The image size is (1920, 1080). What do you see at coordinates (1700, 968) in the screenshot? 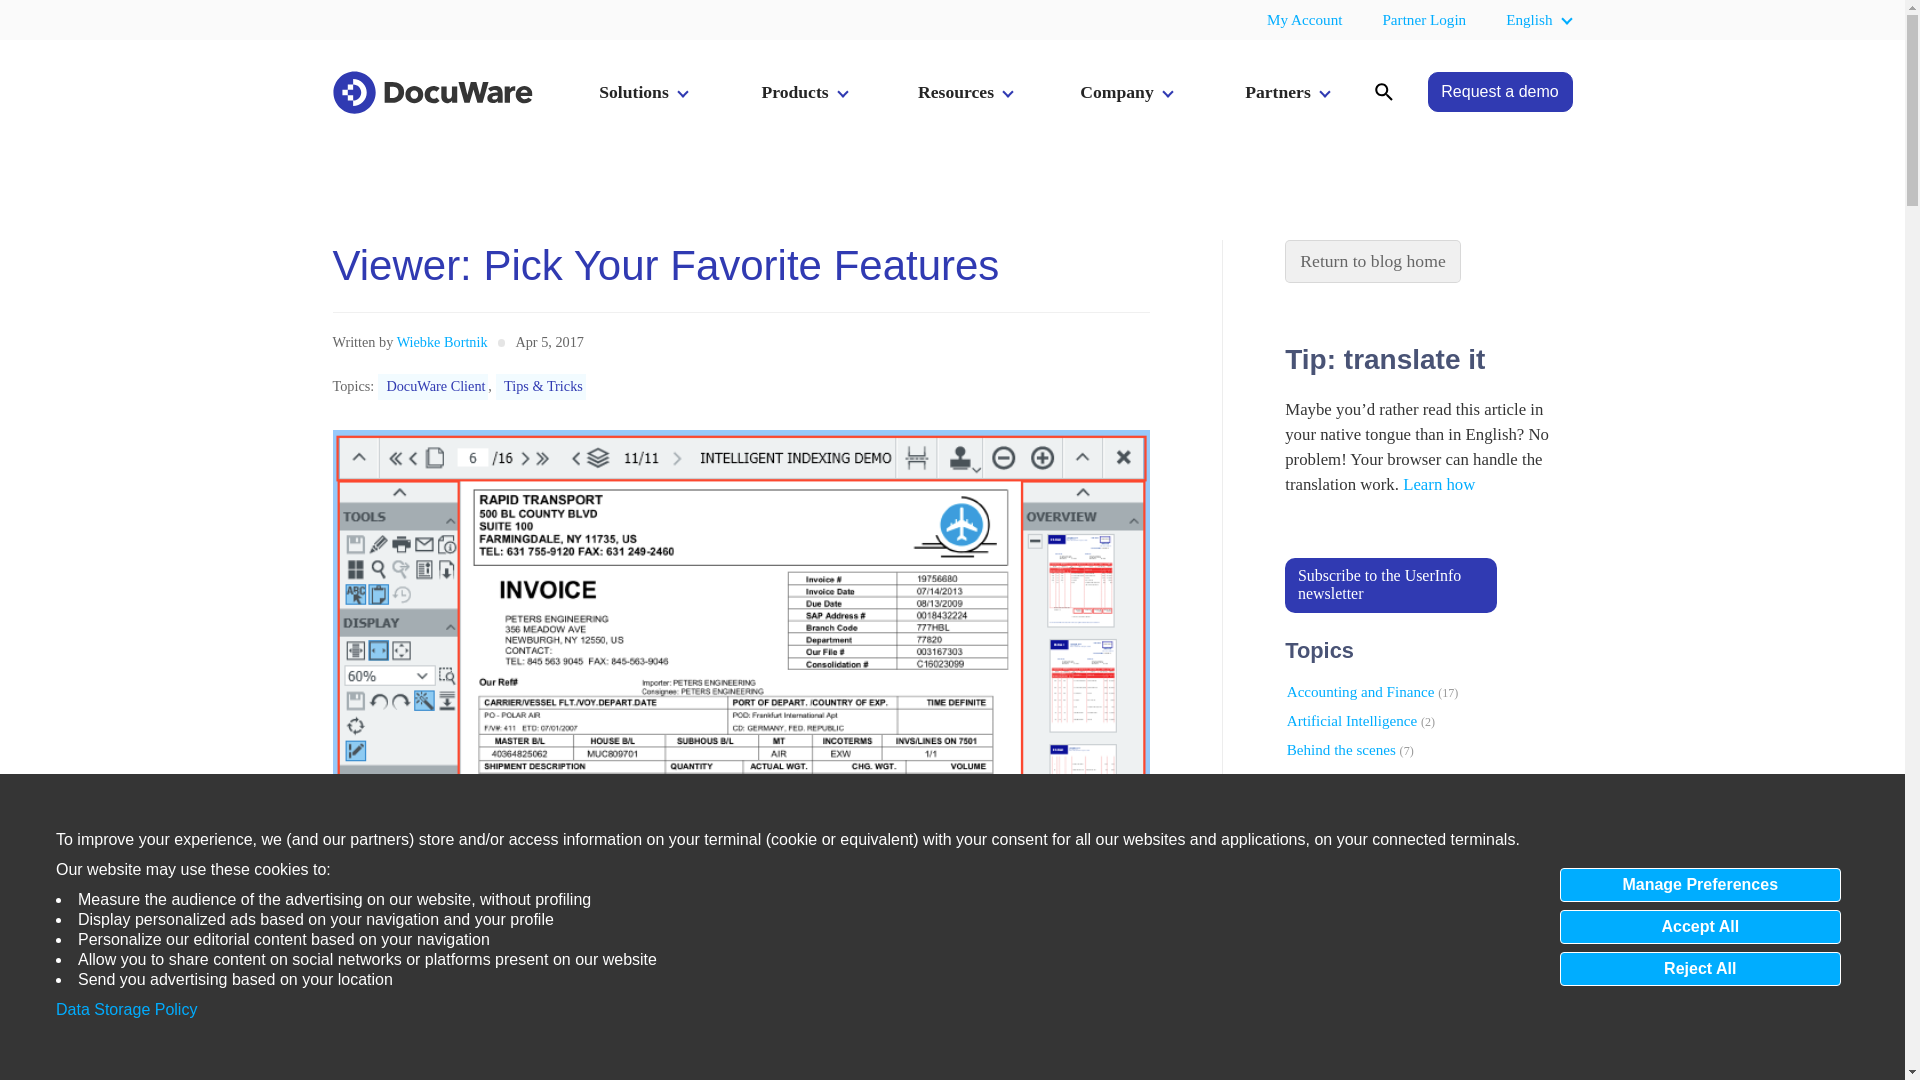
I see `Reject All` at bounding box center [1700, 968].